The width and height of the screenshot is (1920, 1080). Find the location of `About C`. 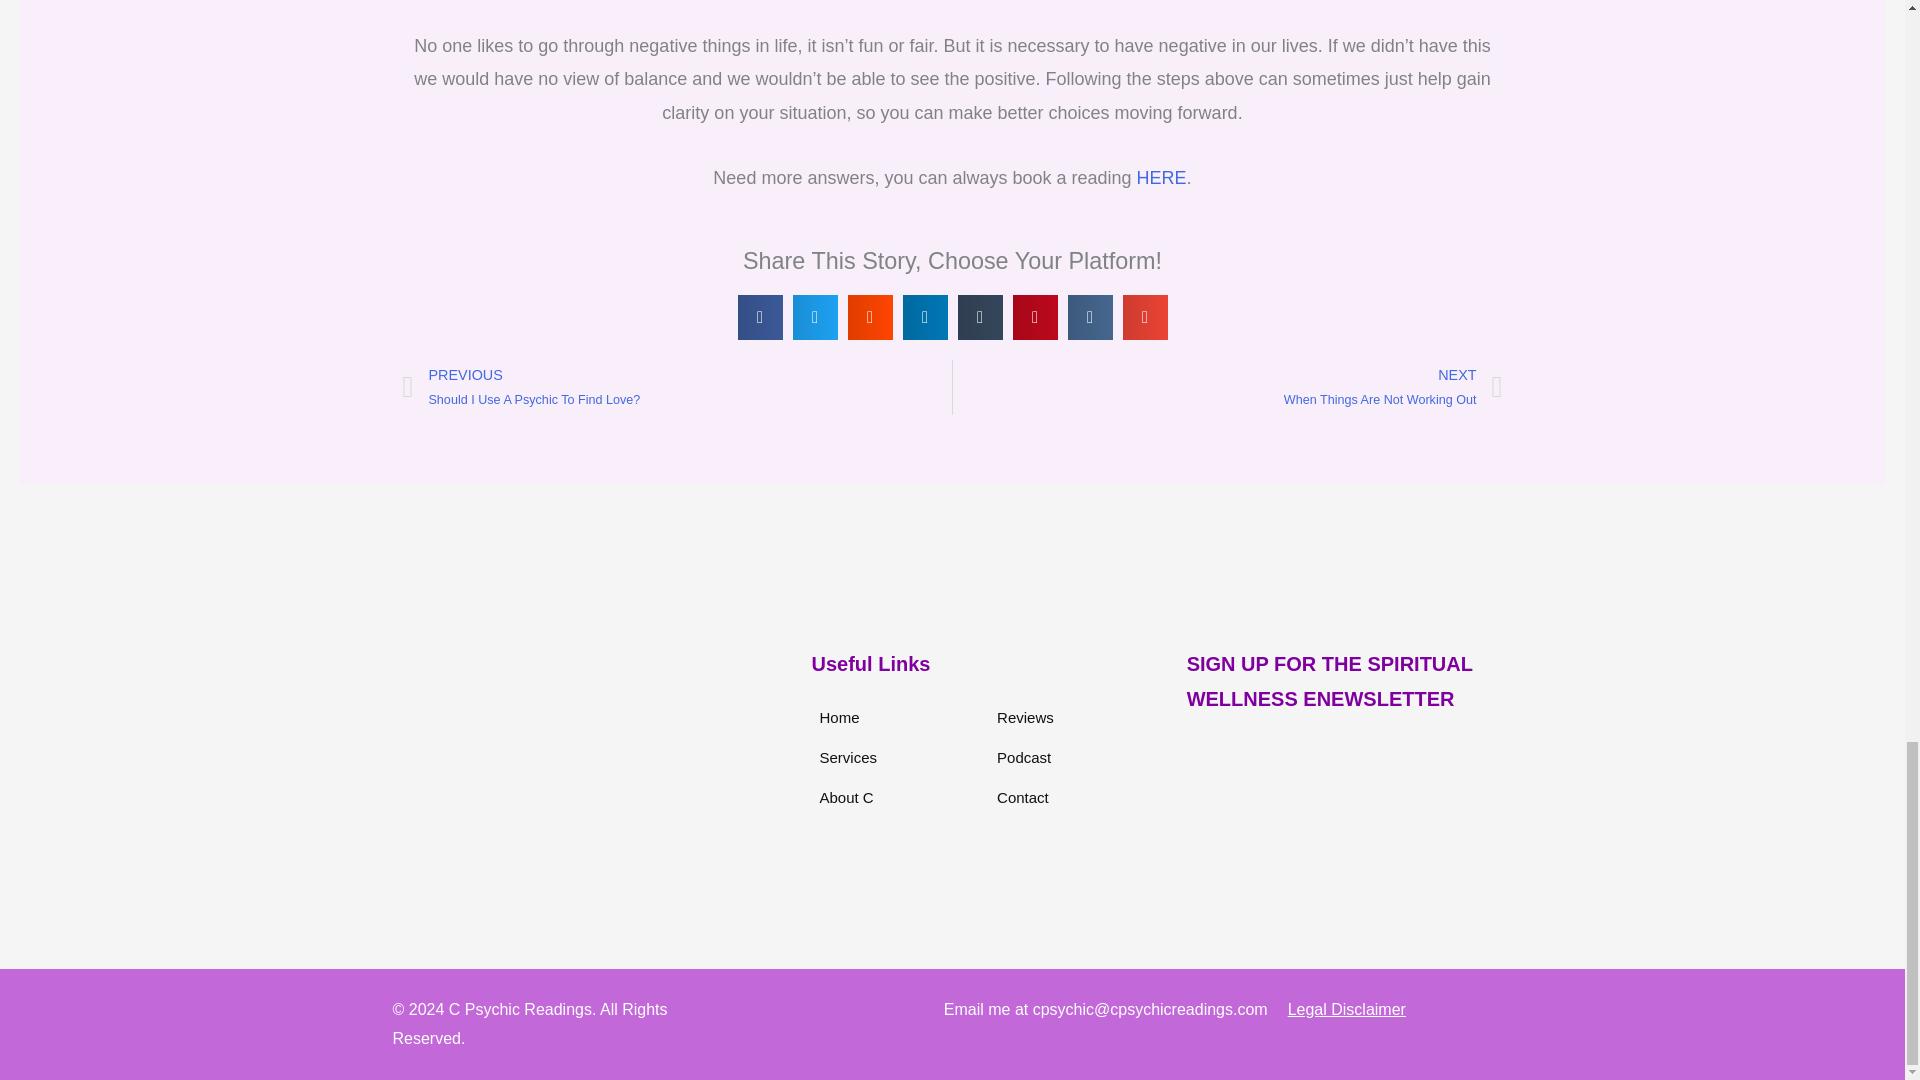

About C is located at coordinates (844, 757).